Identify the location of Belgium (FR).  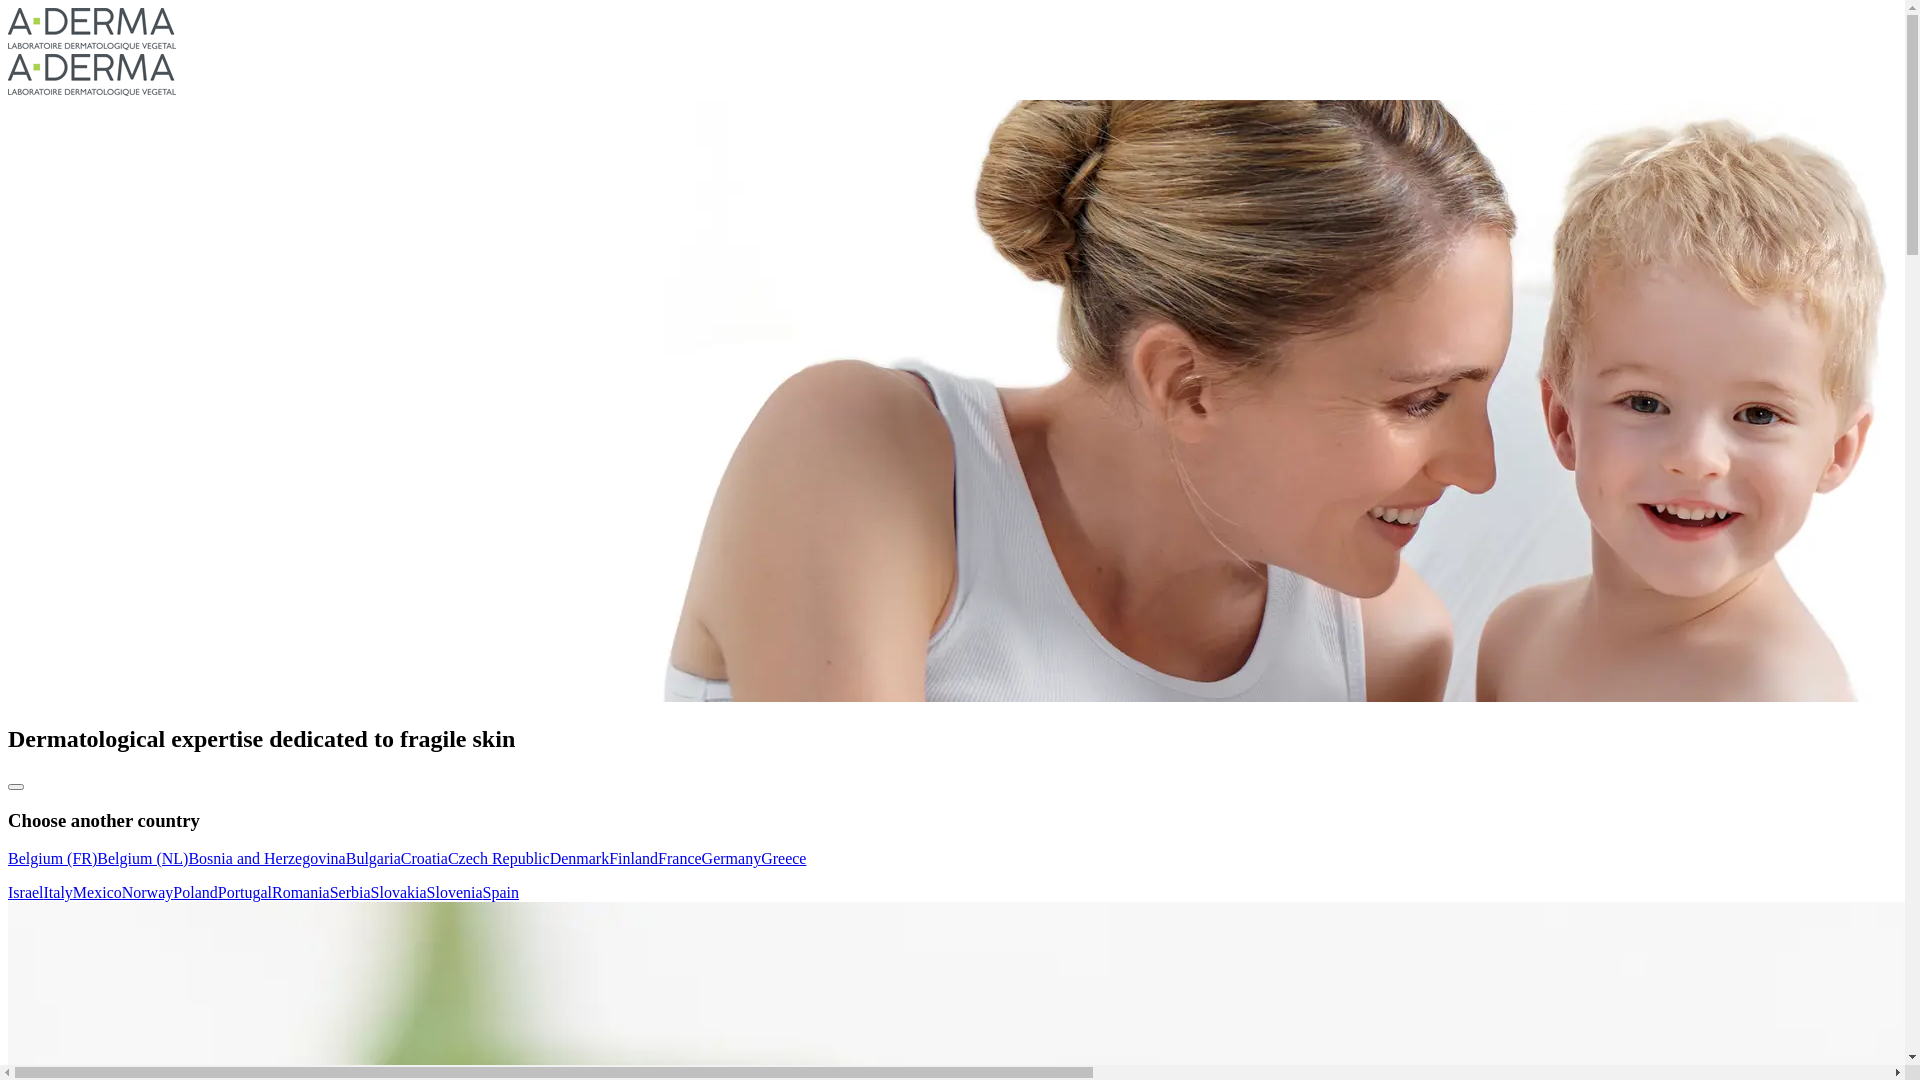
(52, 858).